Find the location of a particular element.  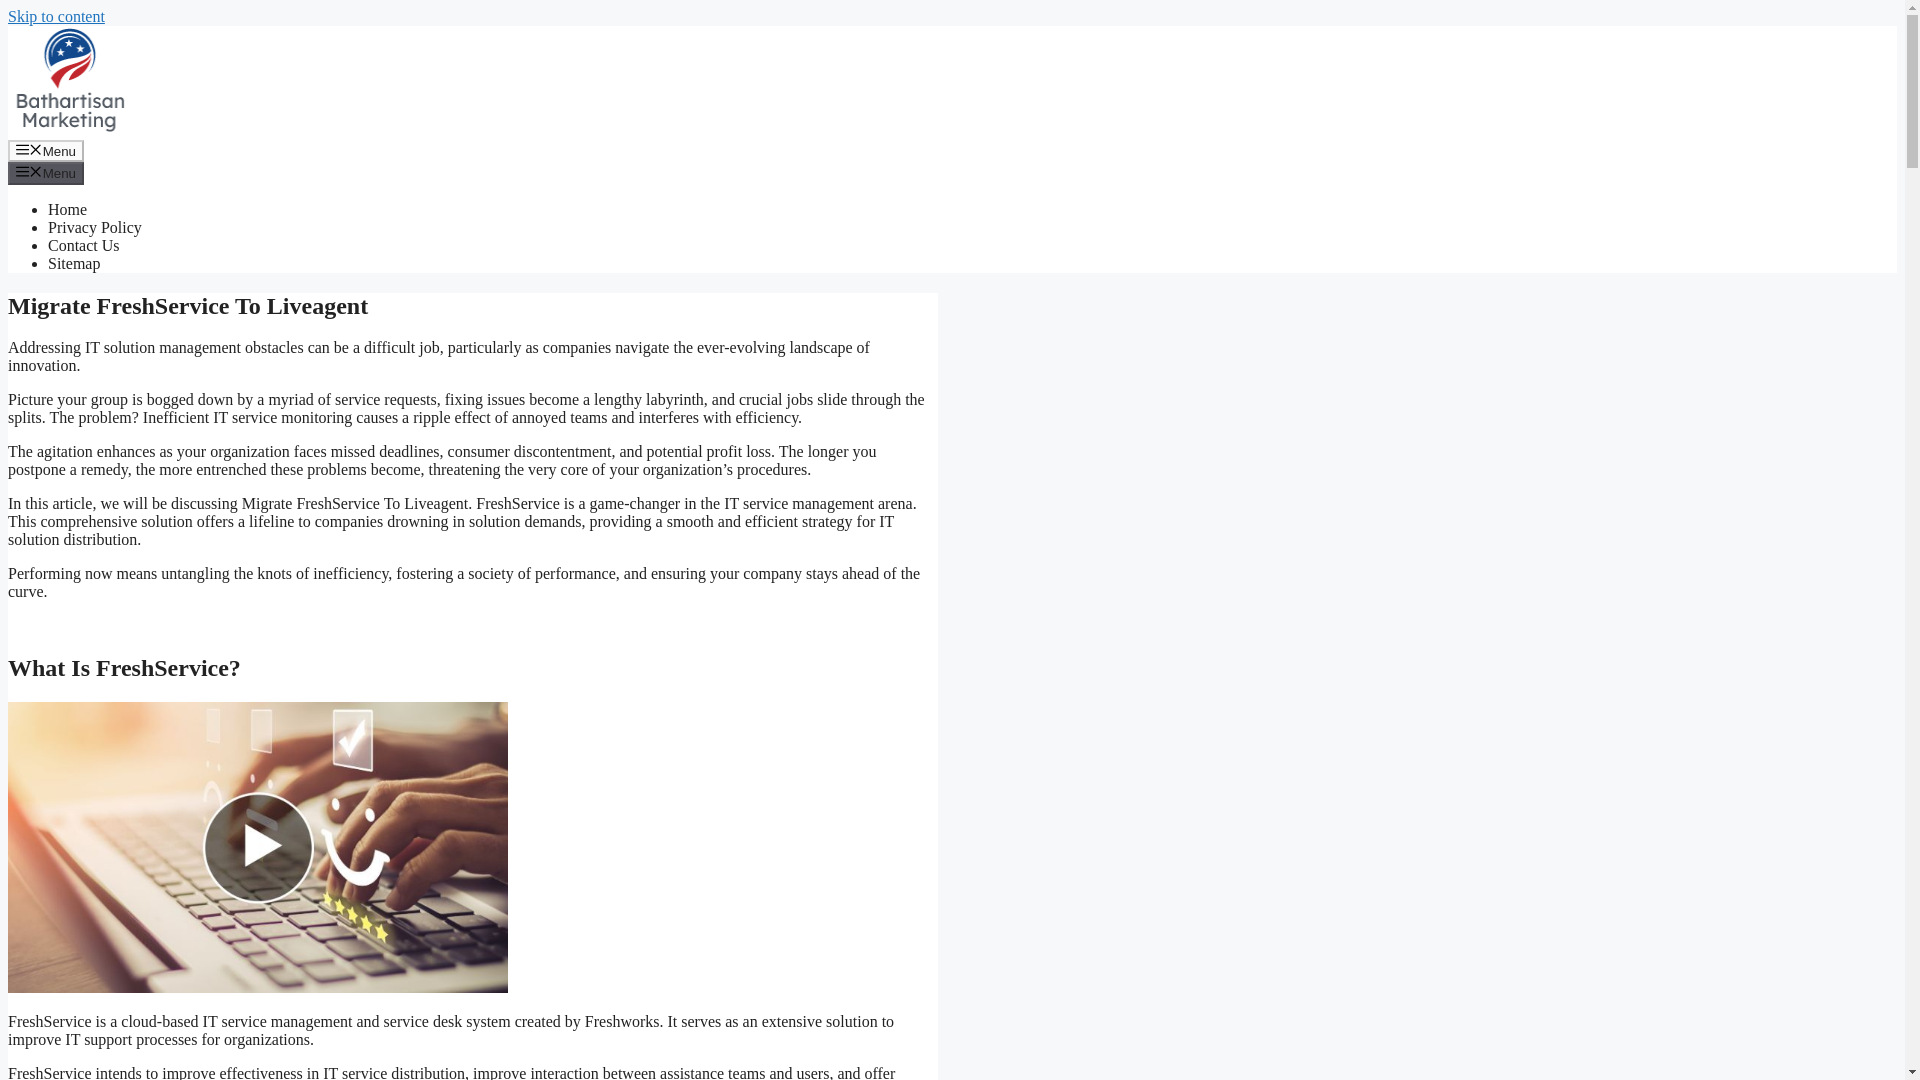

Sitemap is located at coordinates (74, 263).